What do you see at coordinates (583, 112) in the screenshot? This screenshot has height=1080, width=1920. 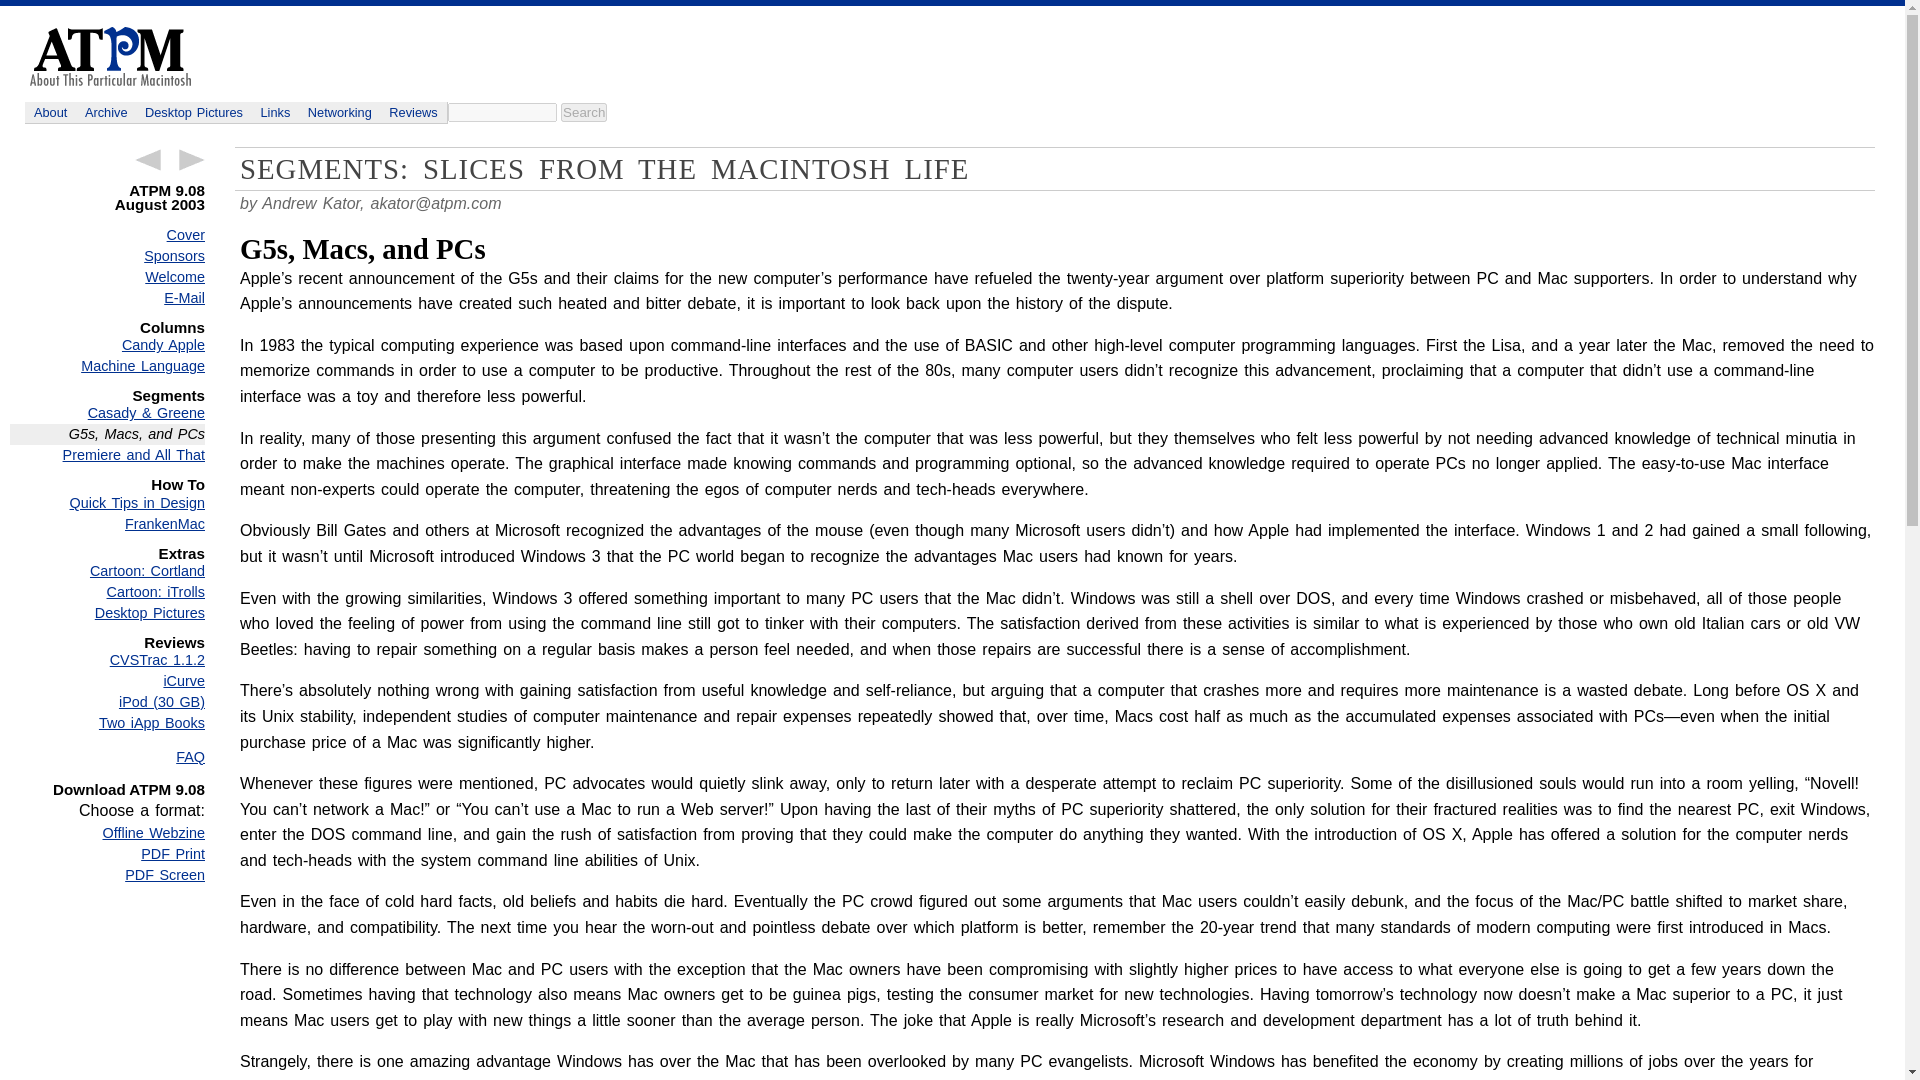 I see `Search` at bounding box center [583, 112].